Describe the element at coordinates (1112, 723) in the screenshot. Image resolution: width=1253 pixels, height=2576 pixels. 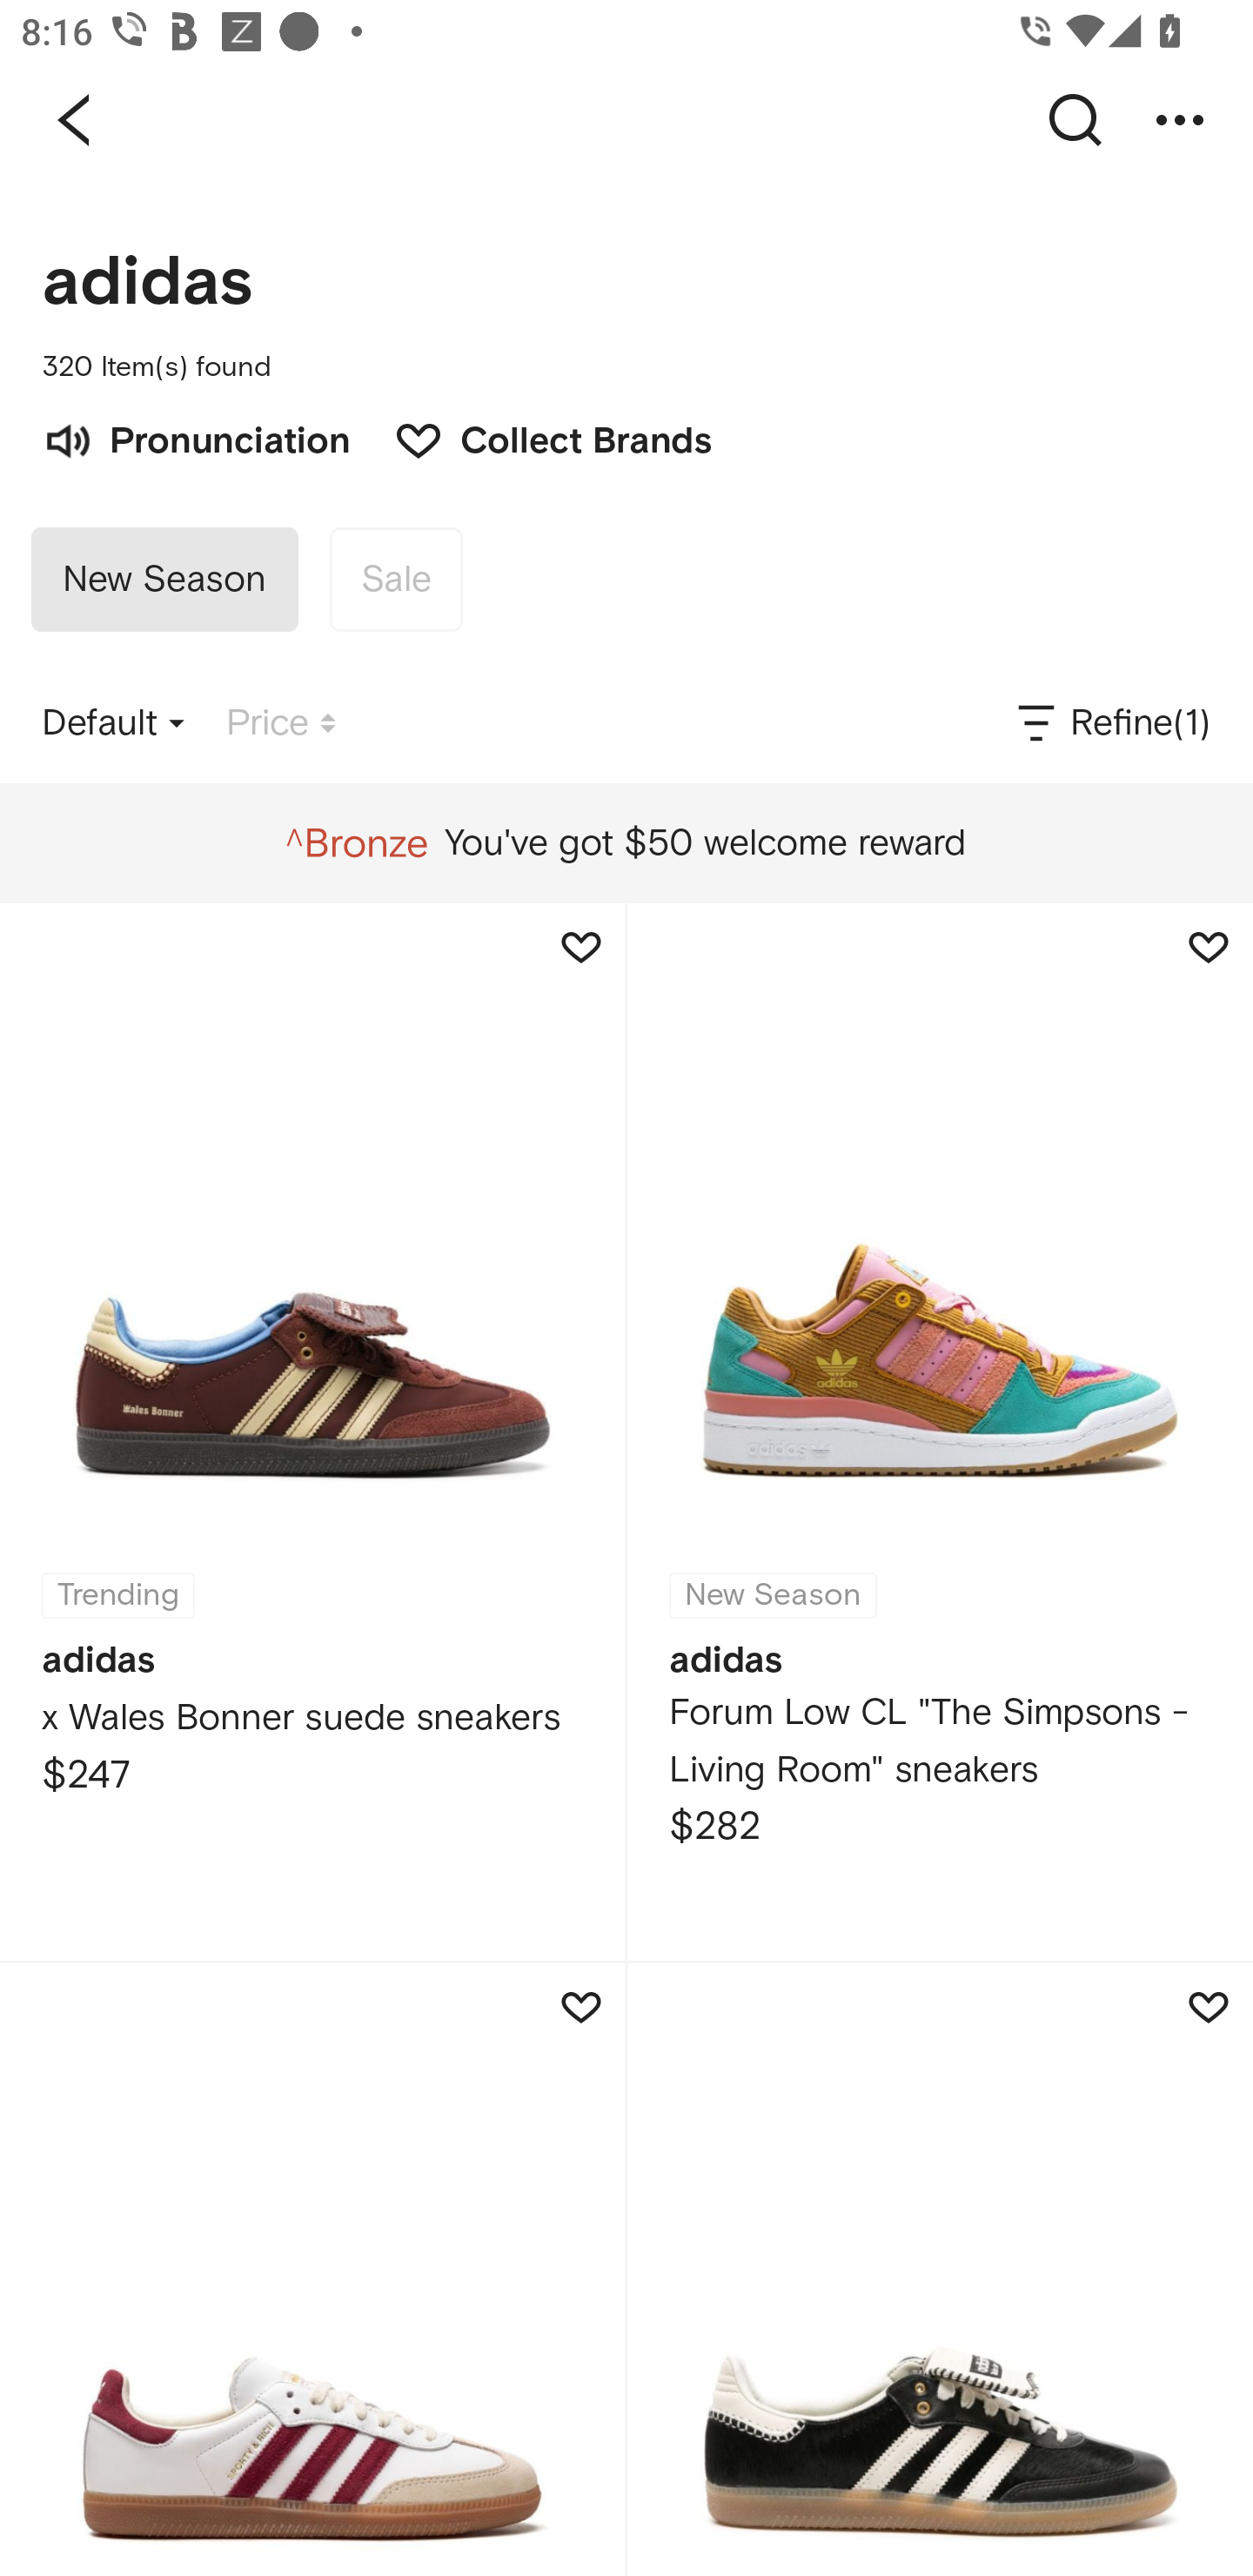
I see `Refine(1)` at that location.